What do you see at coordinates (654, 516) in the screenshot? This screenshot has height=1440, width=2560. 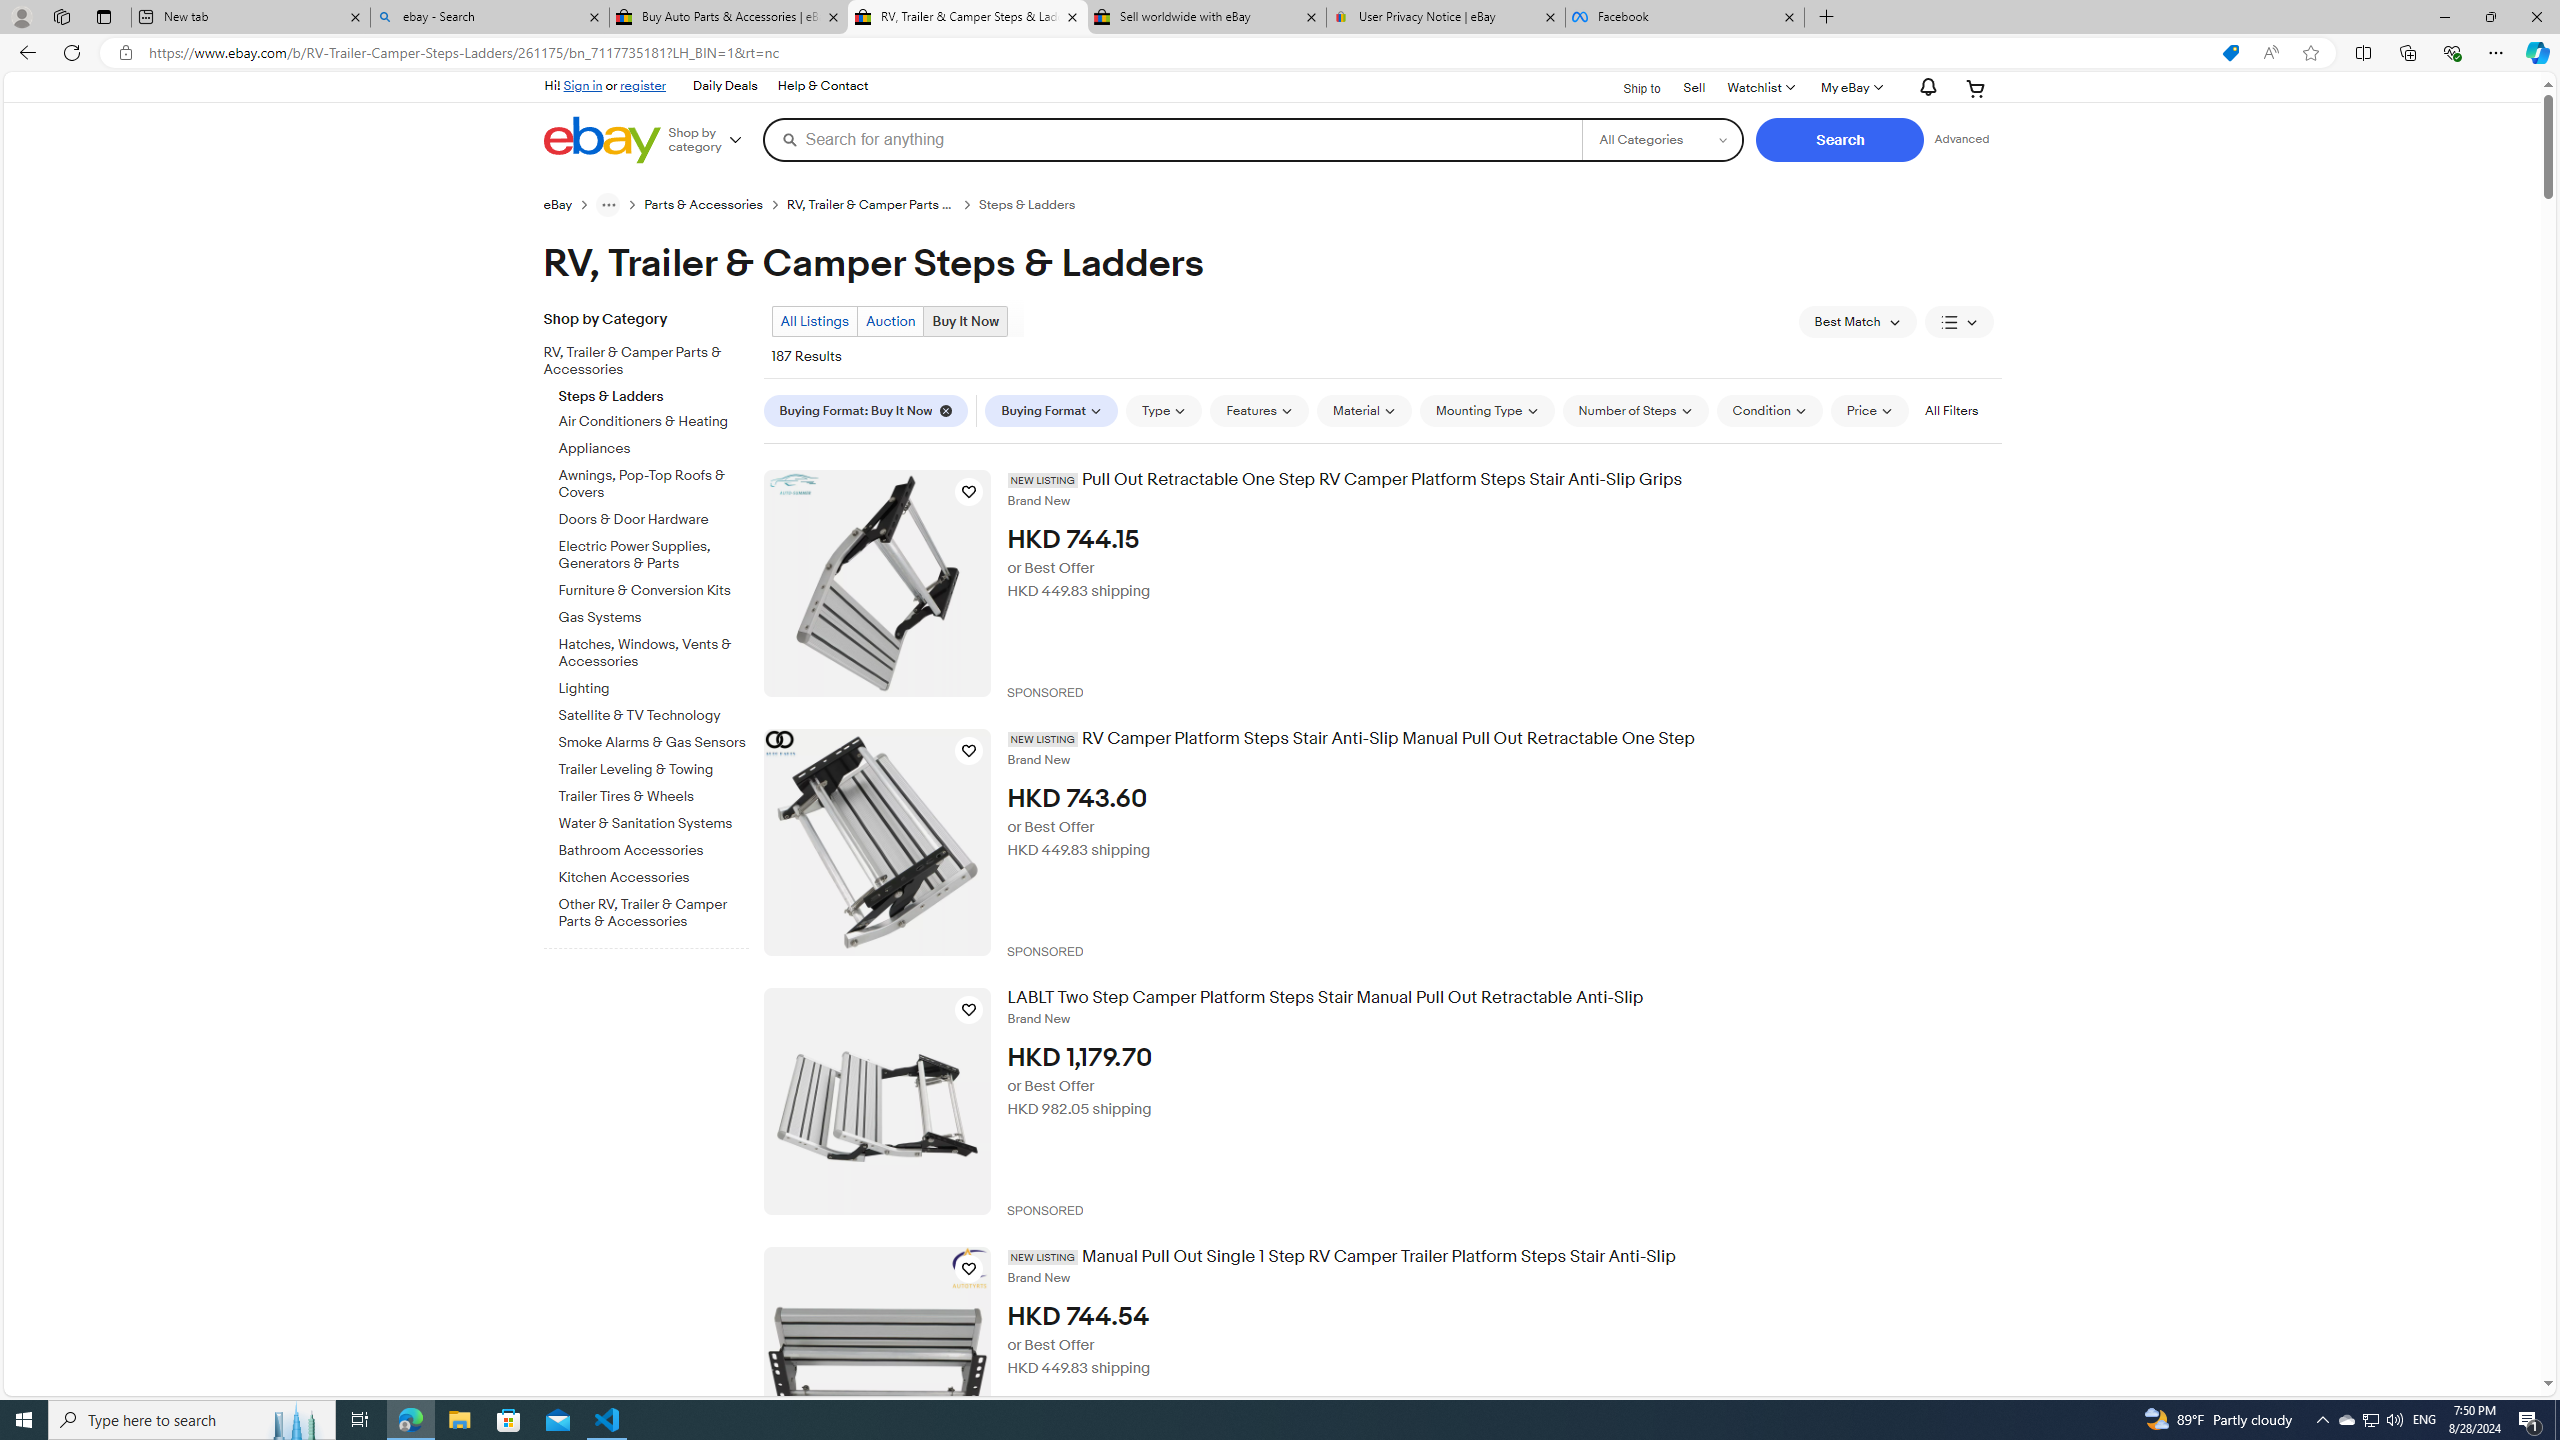 I see `Doors & Door Hardware` at bounding box center [654, 516].